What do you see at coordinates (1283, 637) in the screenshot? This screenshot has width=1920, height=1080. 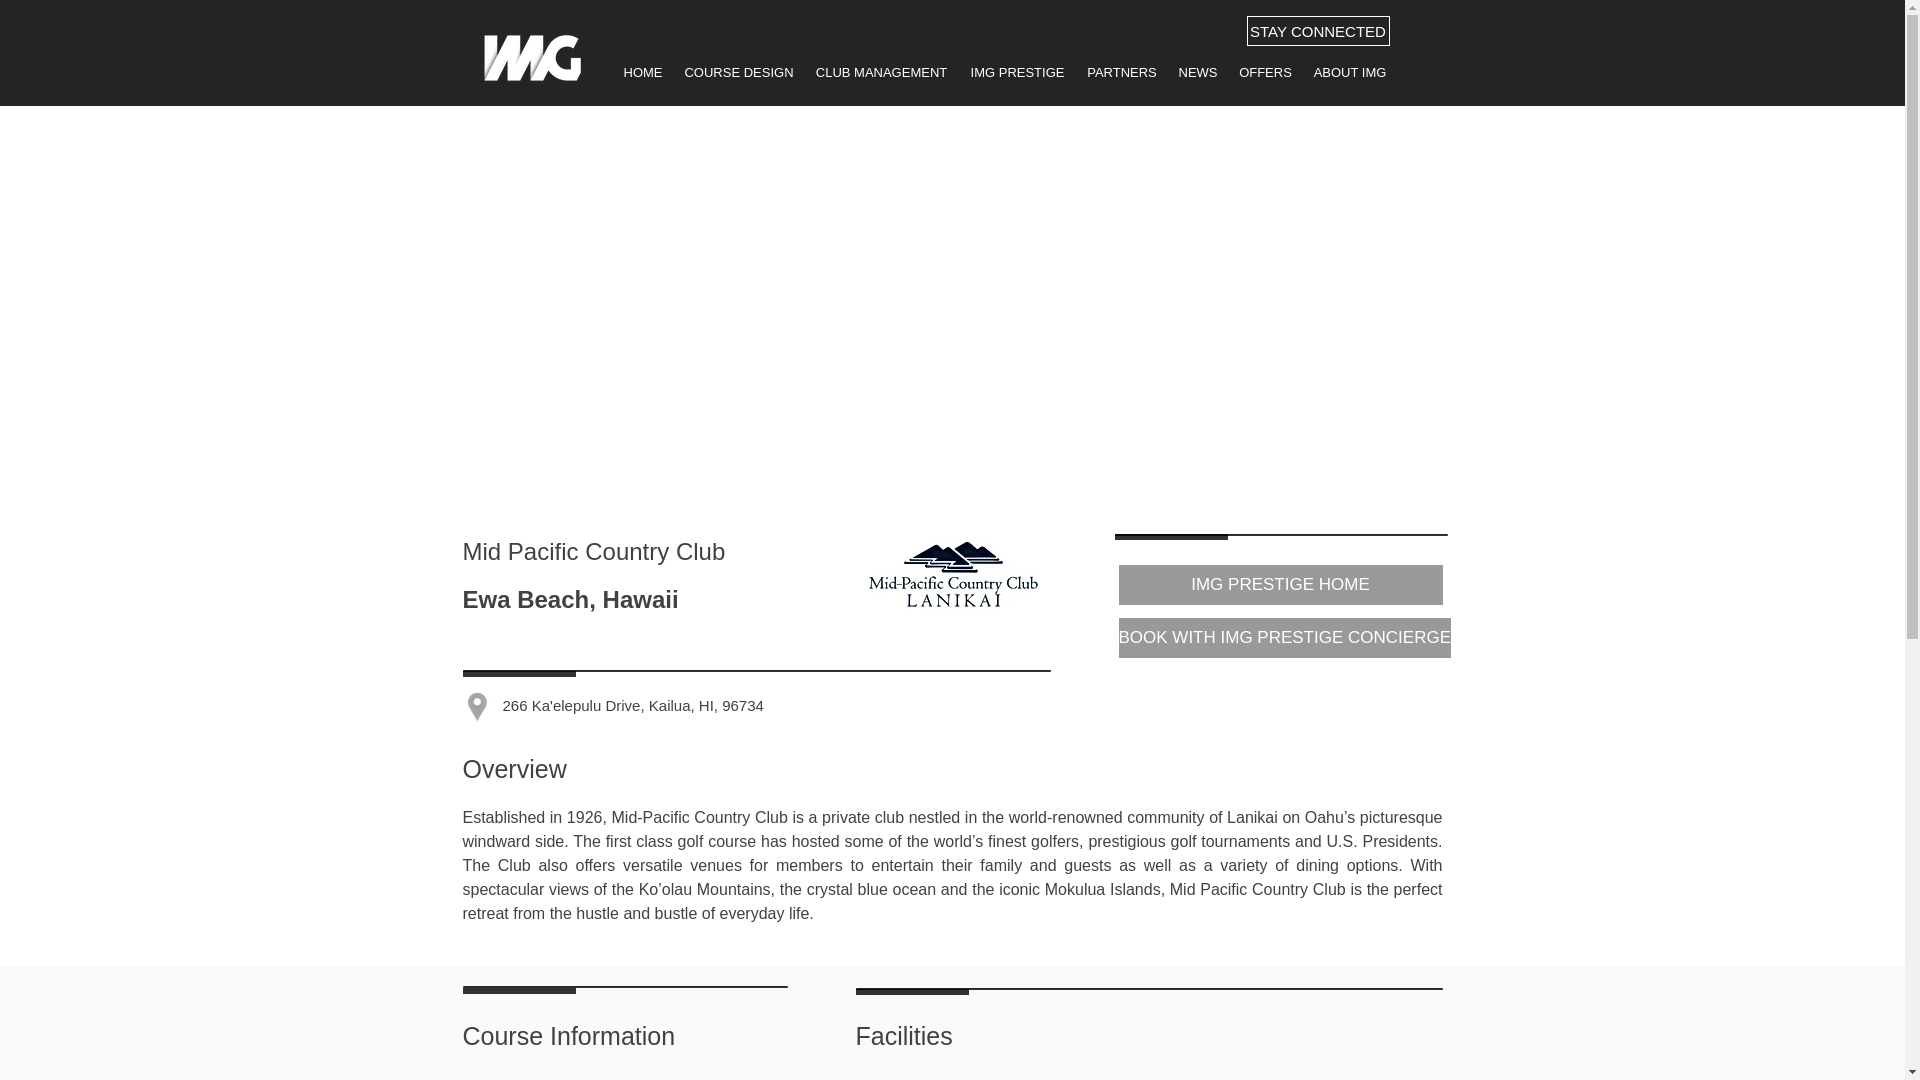 I see `BOOK WITH IMG PRESTIGE CONCIERGE` at bounding box center [1283, 637].